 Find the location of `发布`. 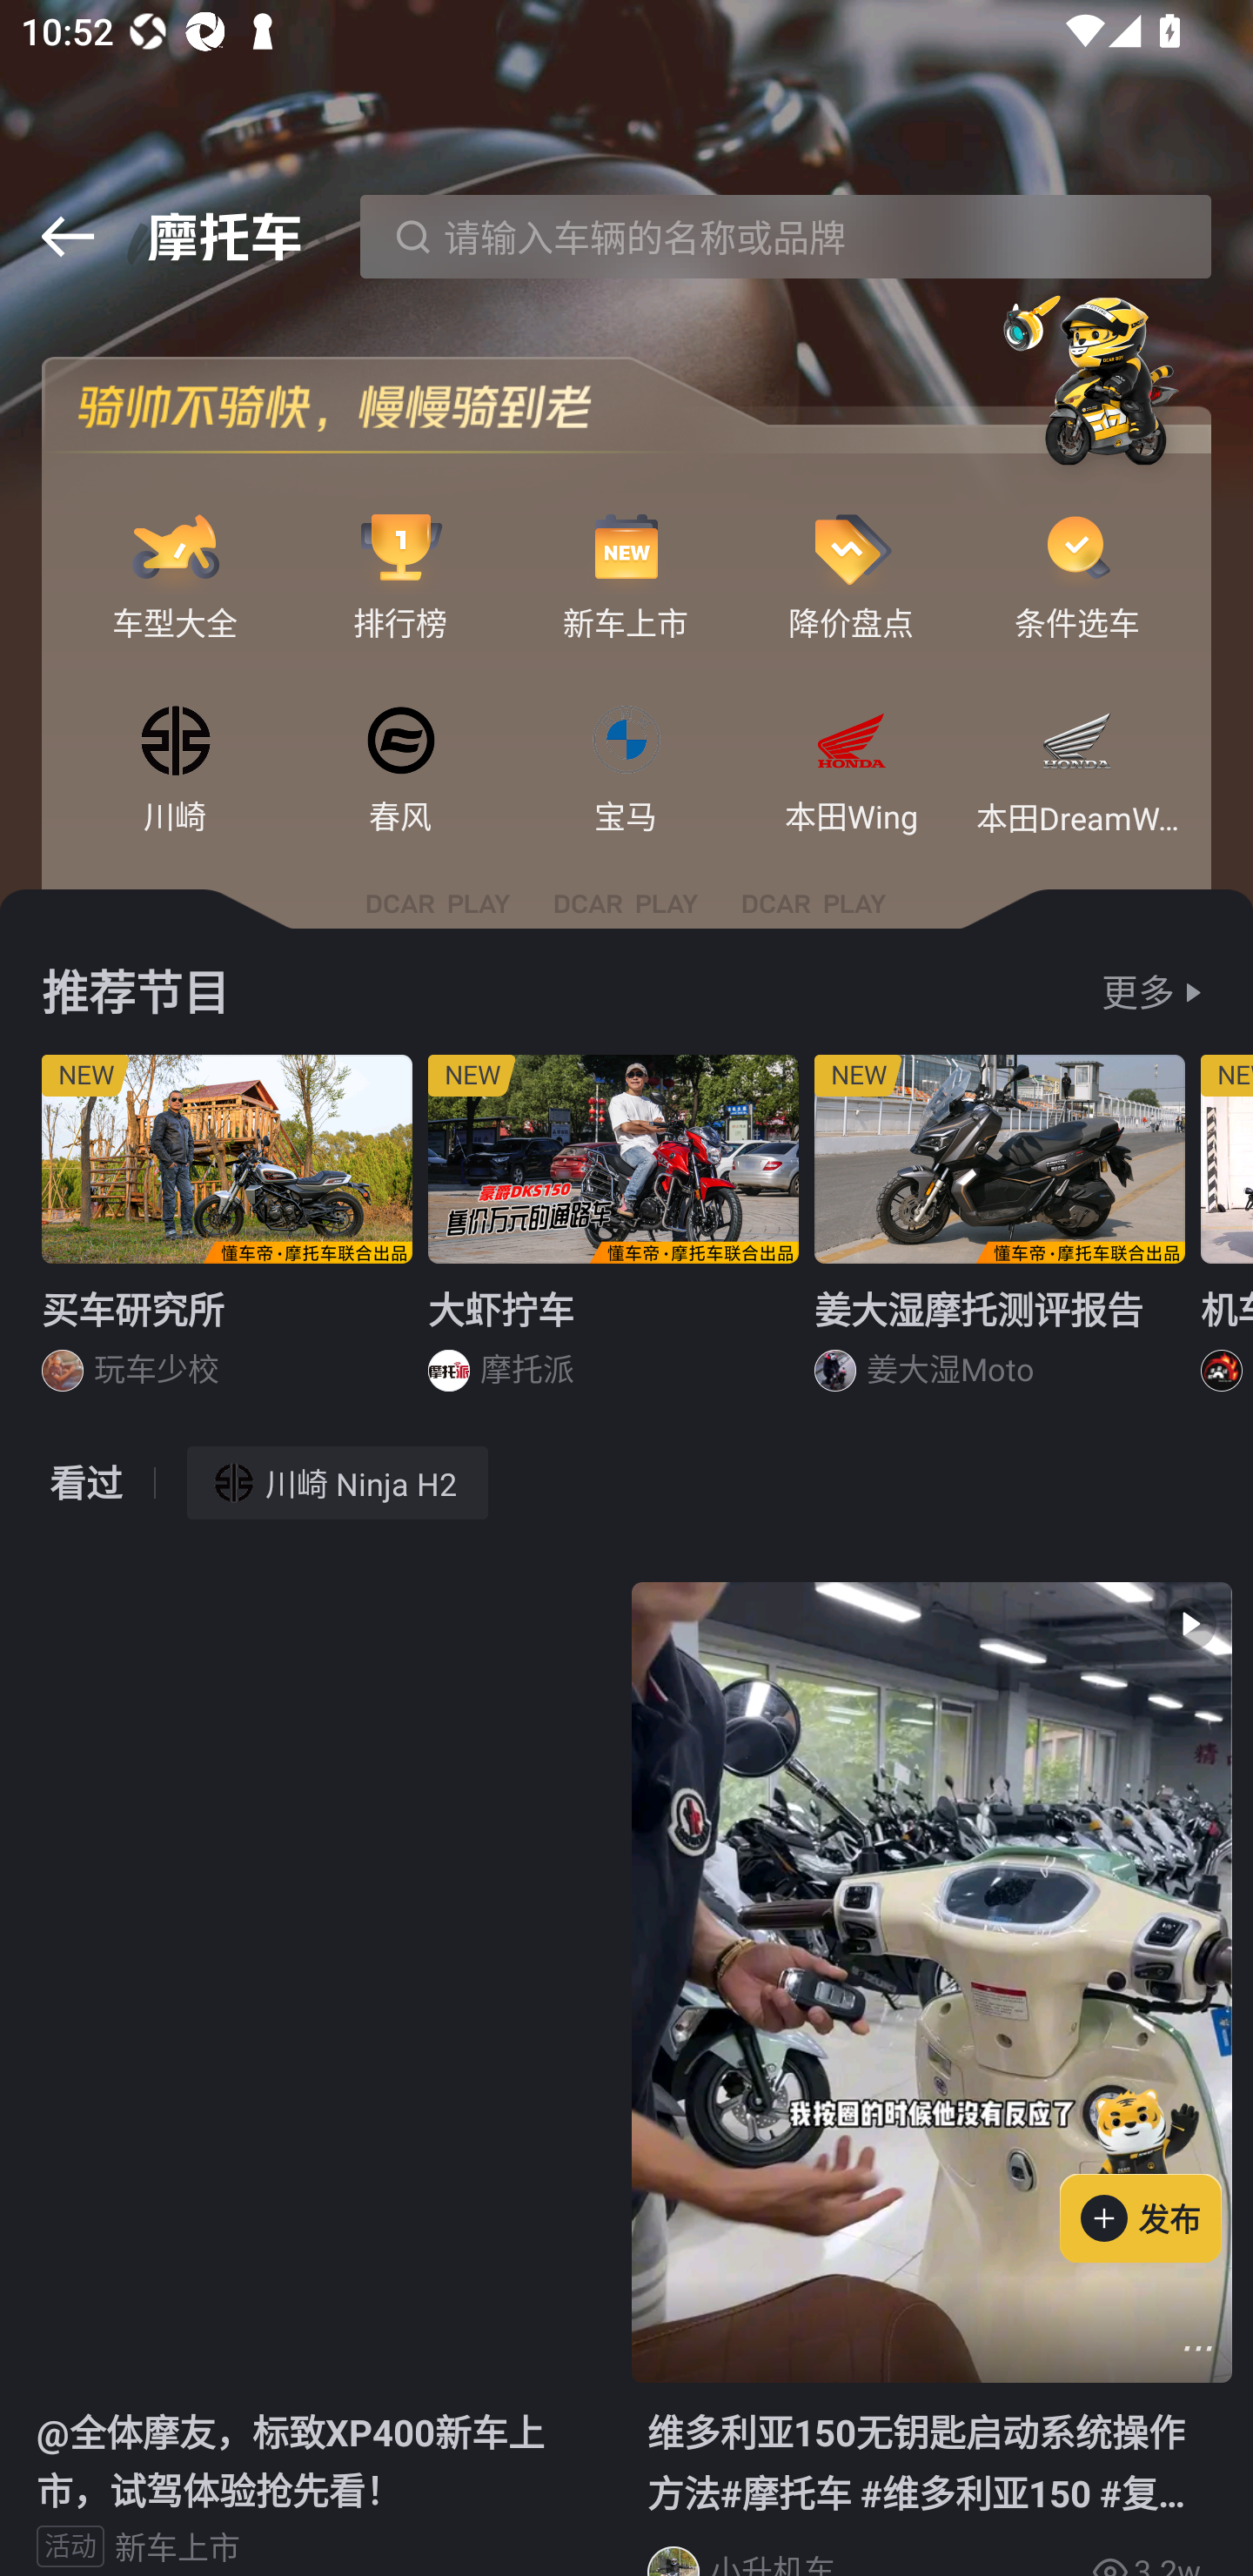

发布 is located at coordinates (1156, 2170).